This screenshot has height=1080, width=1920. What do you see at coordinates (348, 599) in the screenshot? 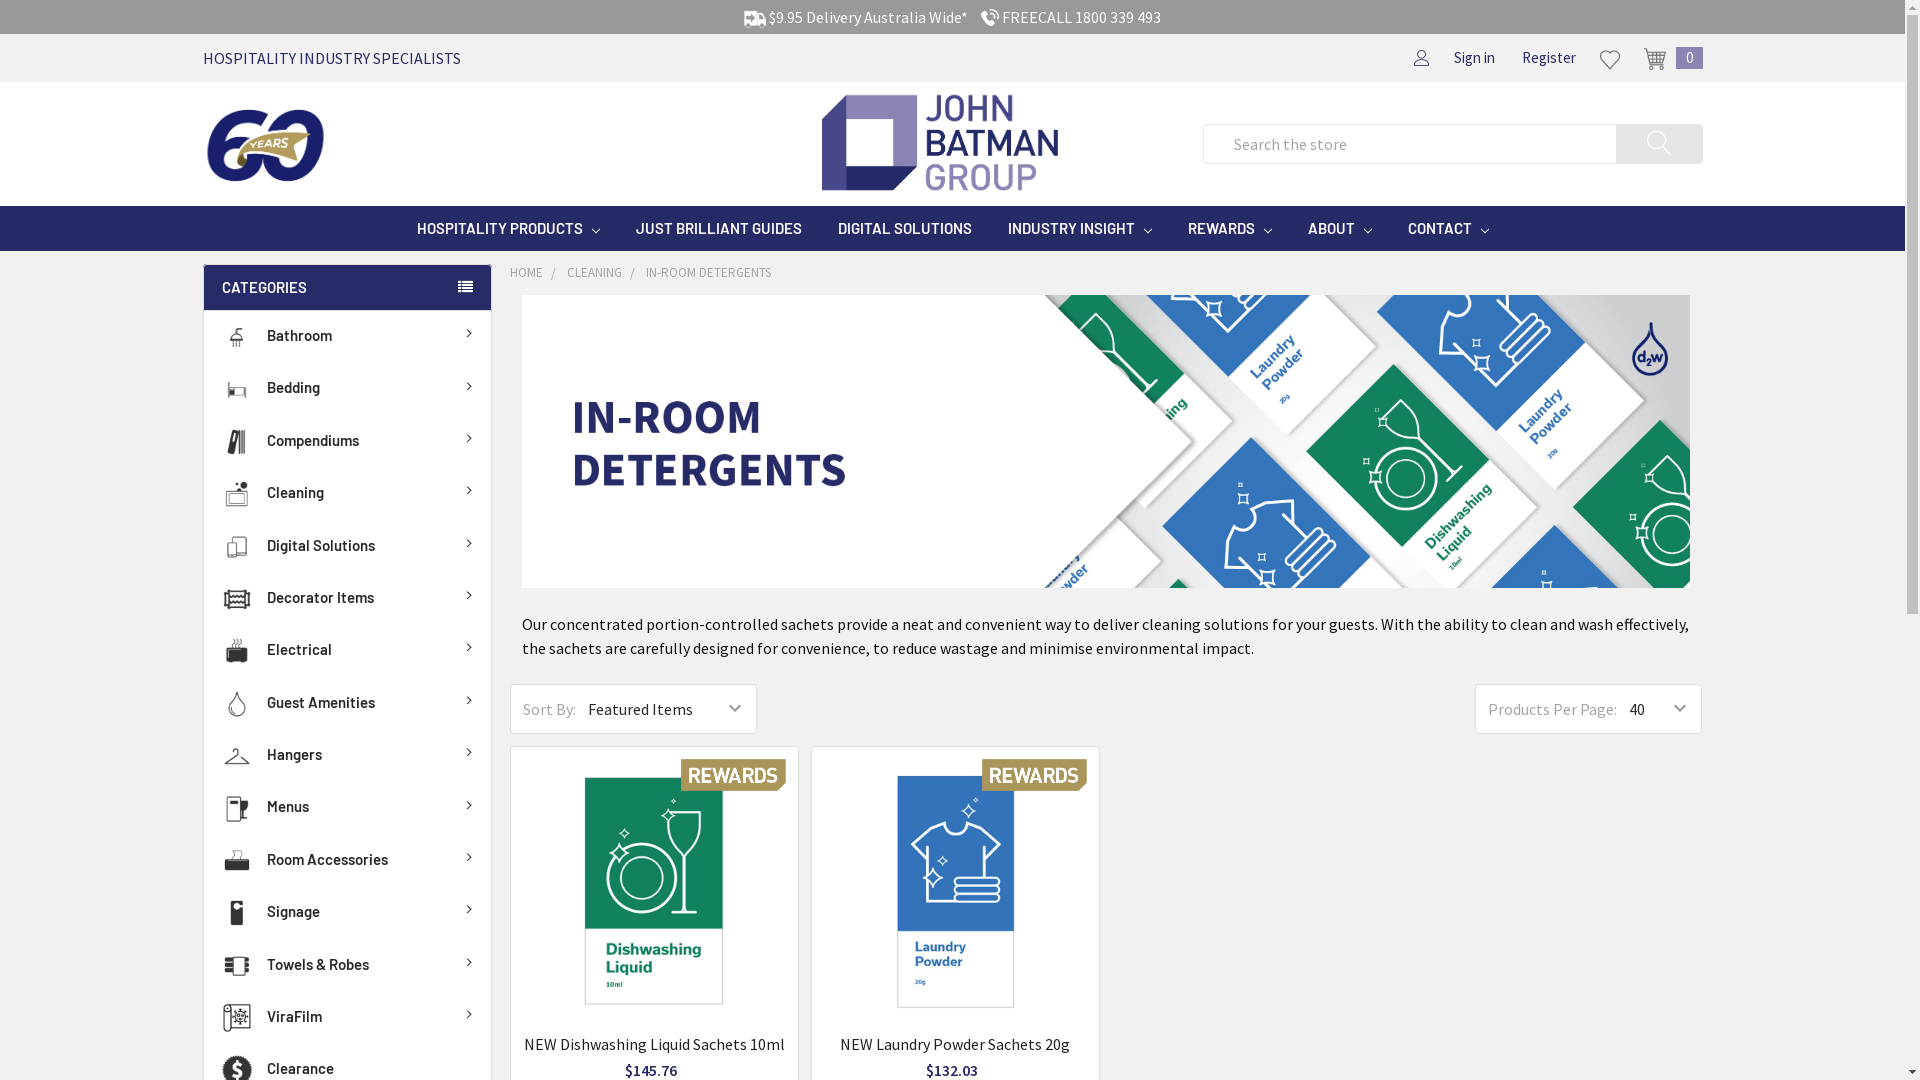
I see `Decorator Items` at bounding box center [348, 599].